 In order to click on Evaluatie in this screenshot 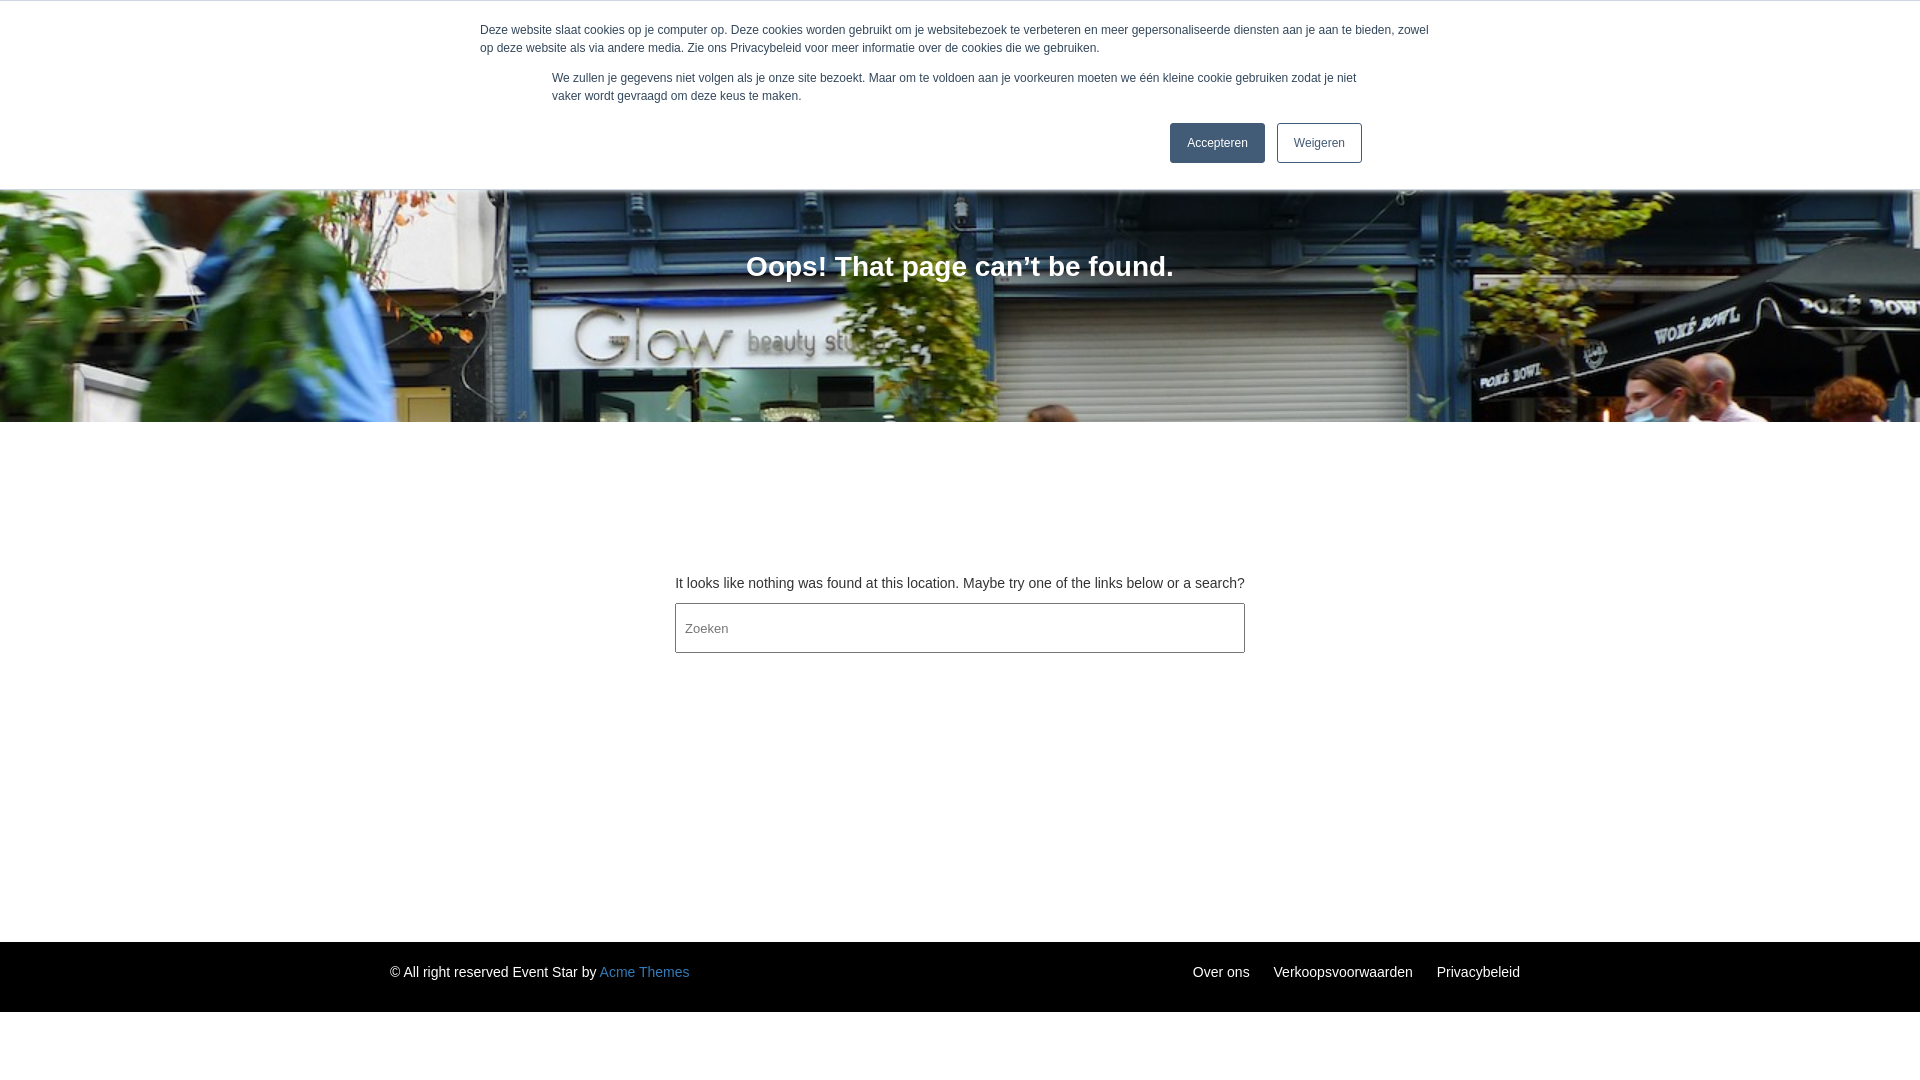, I will do `click(1466, 64)`.